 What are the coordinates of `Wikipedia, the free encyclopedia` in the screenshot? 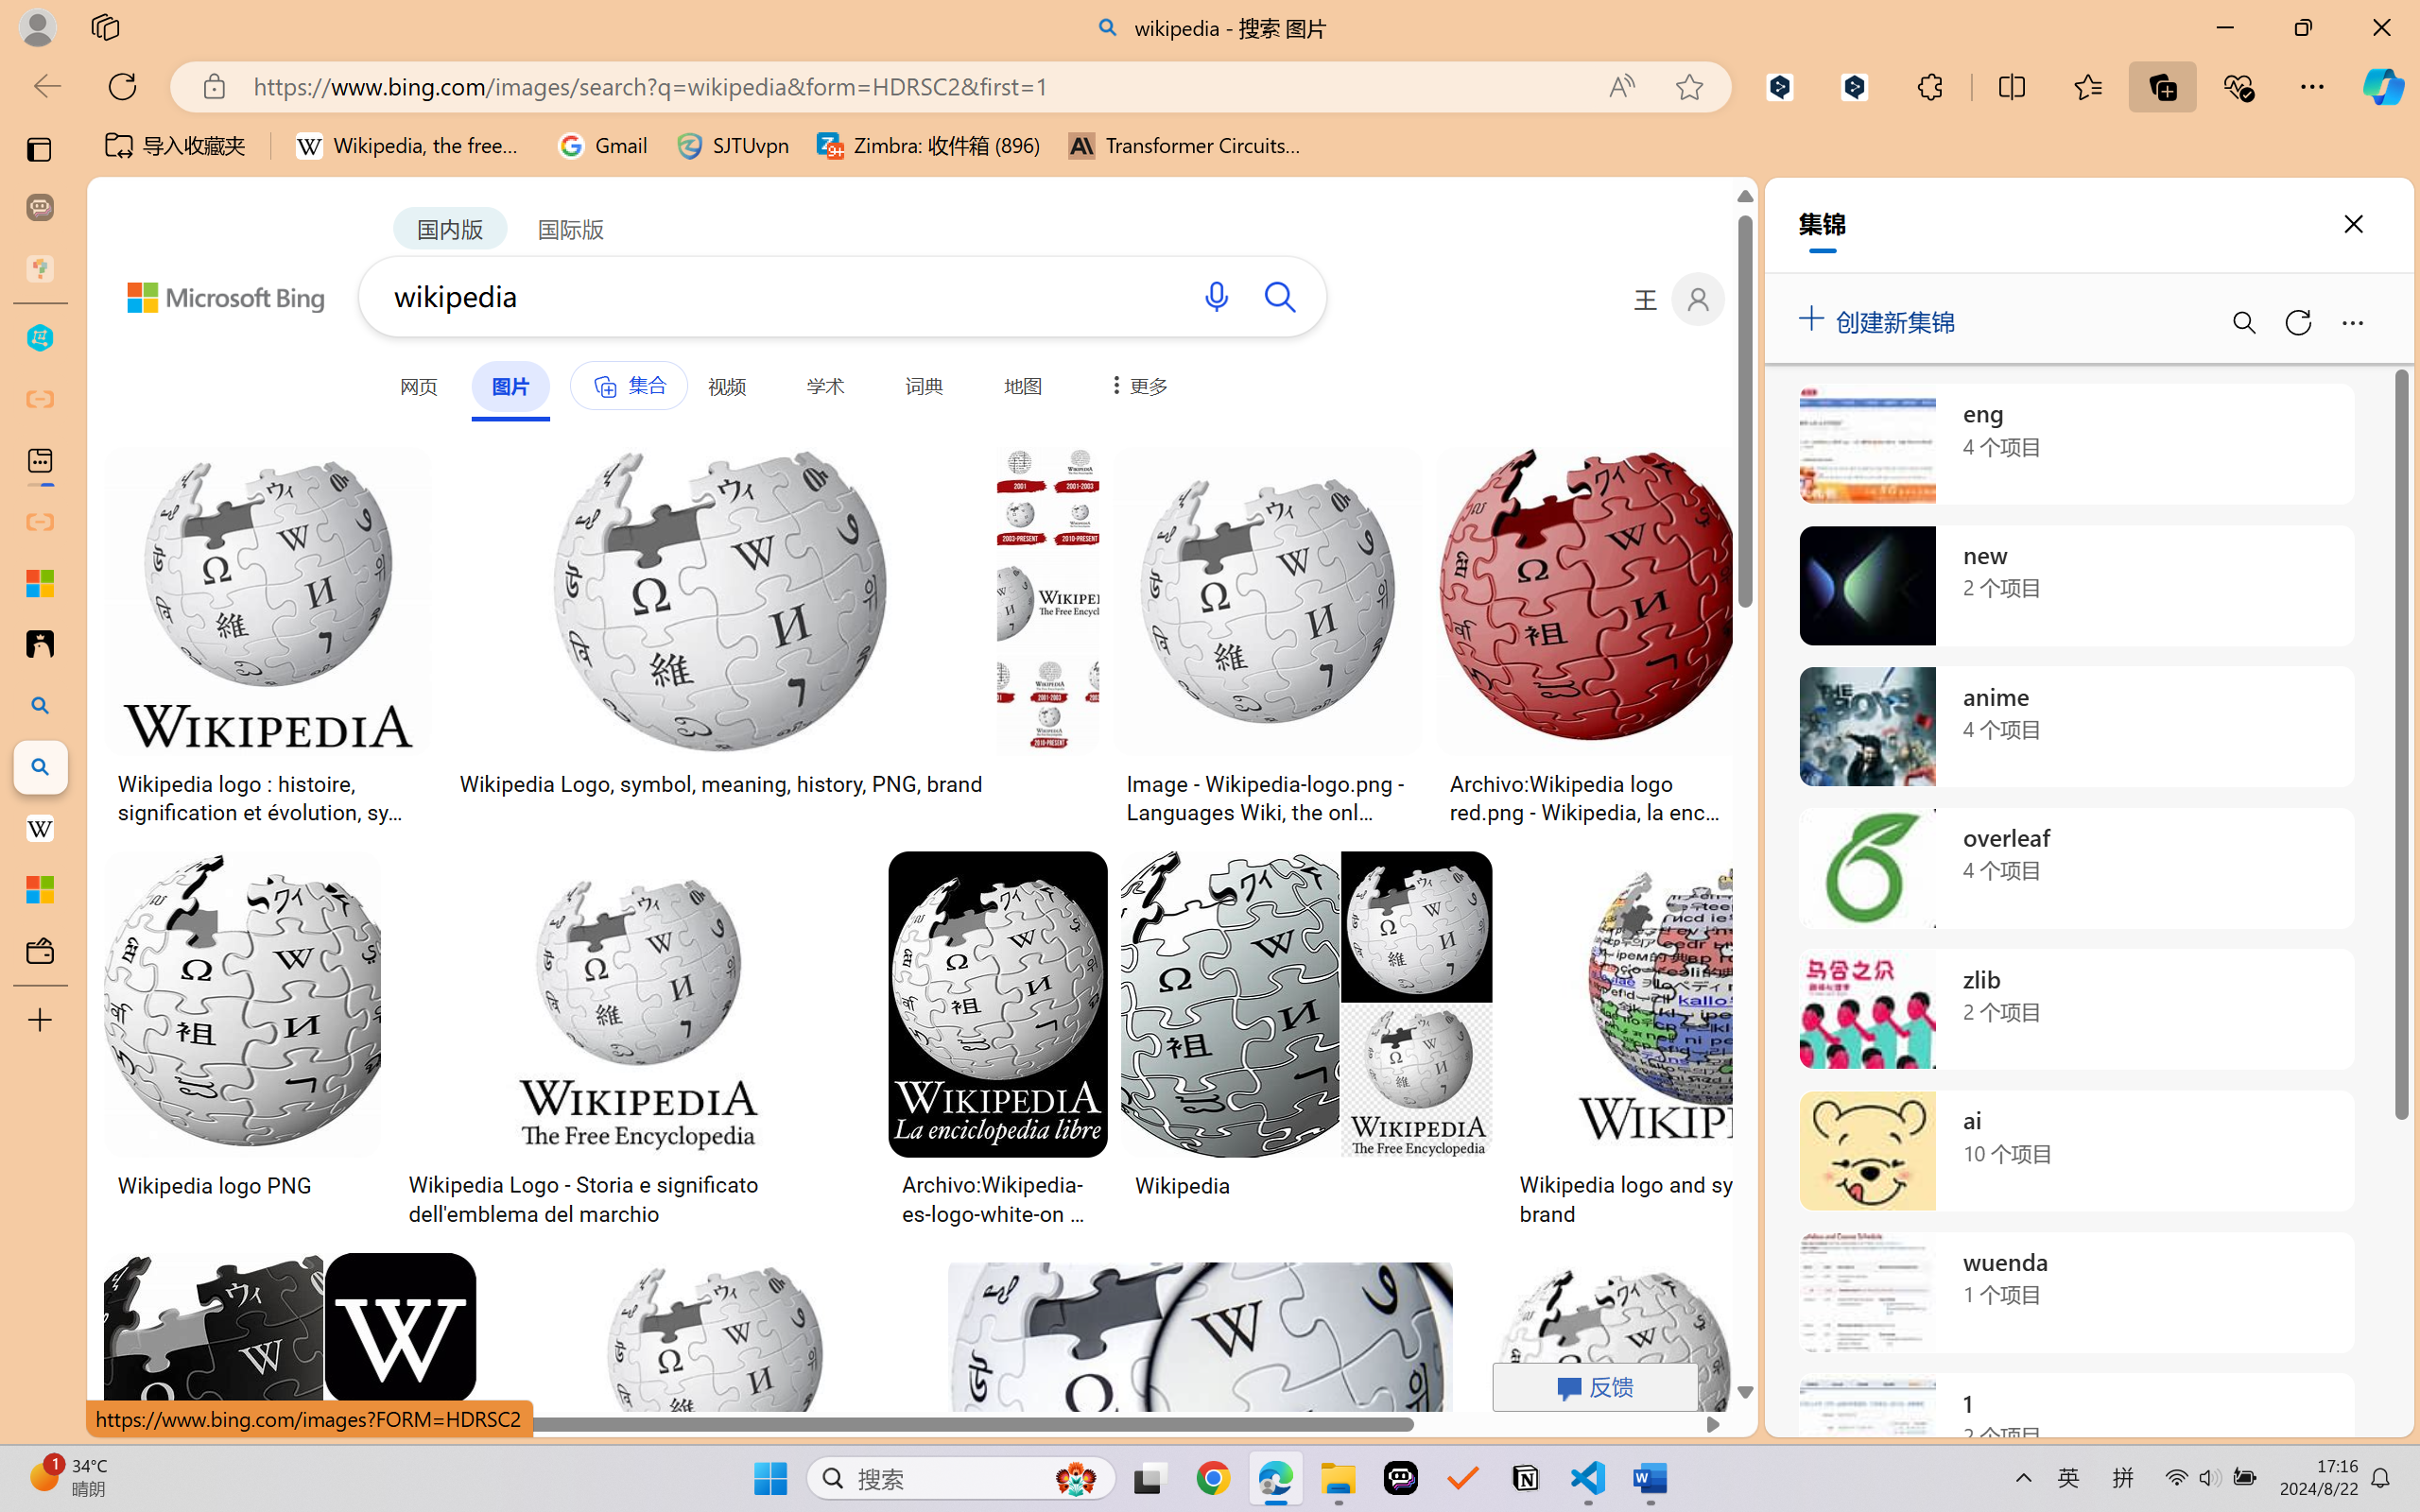 It's located at (412, 146).